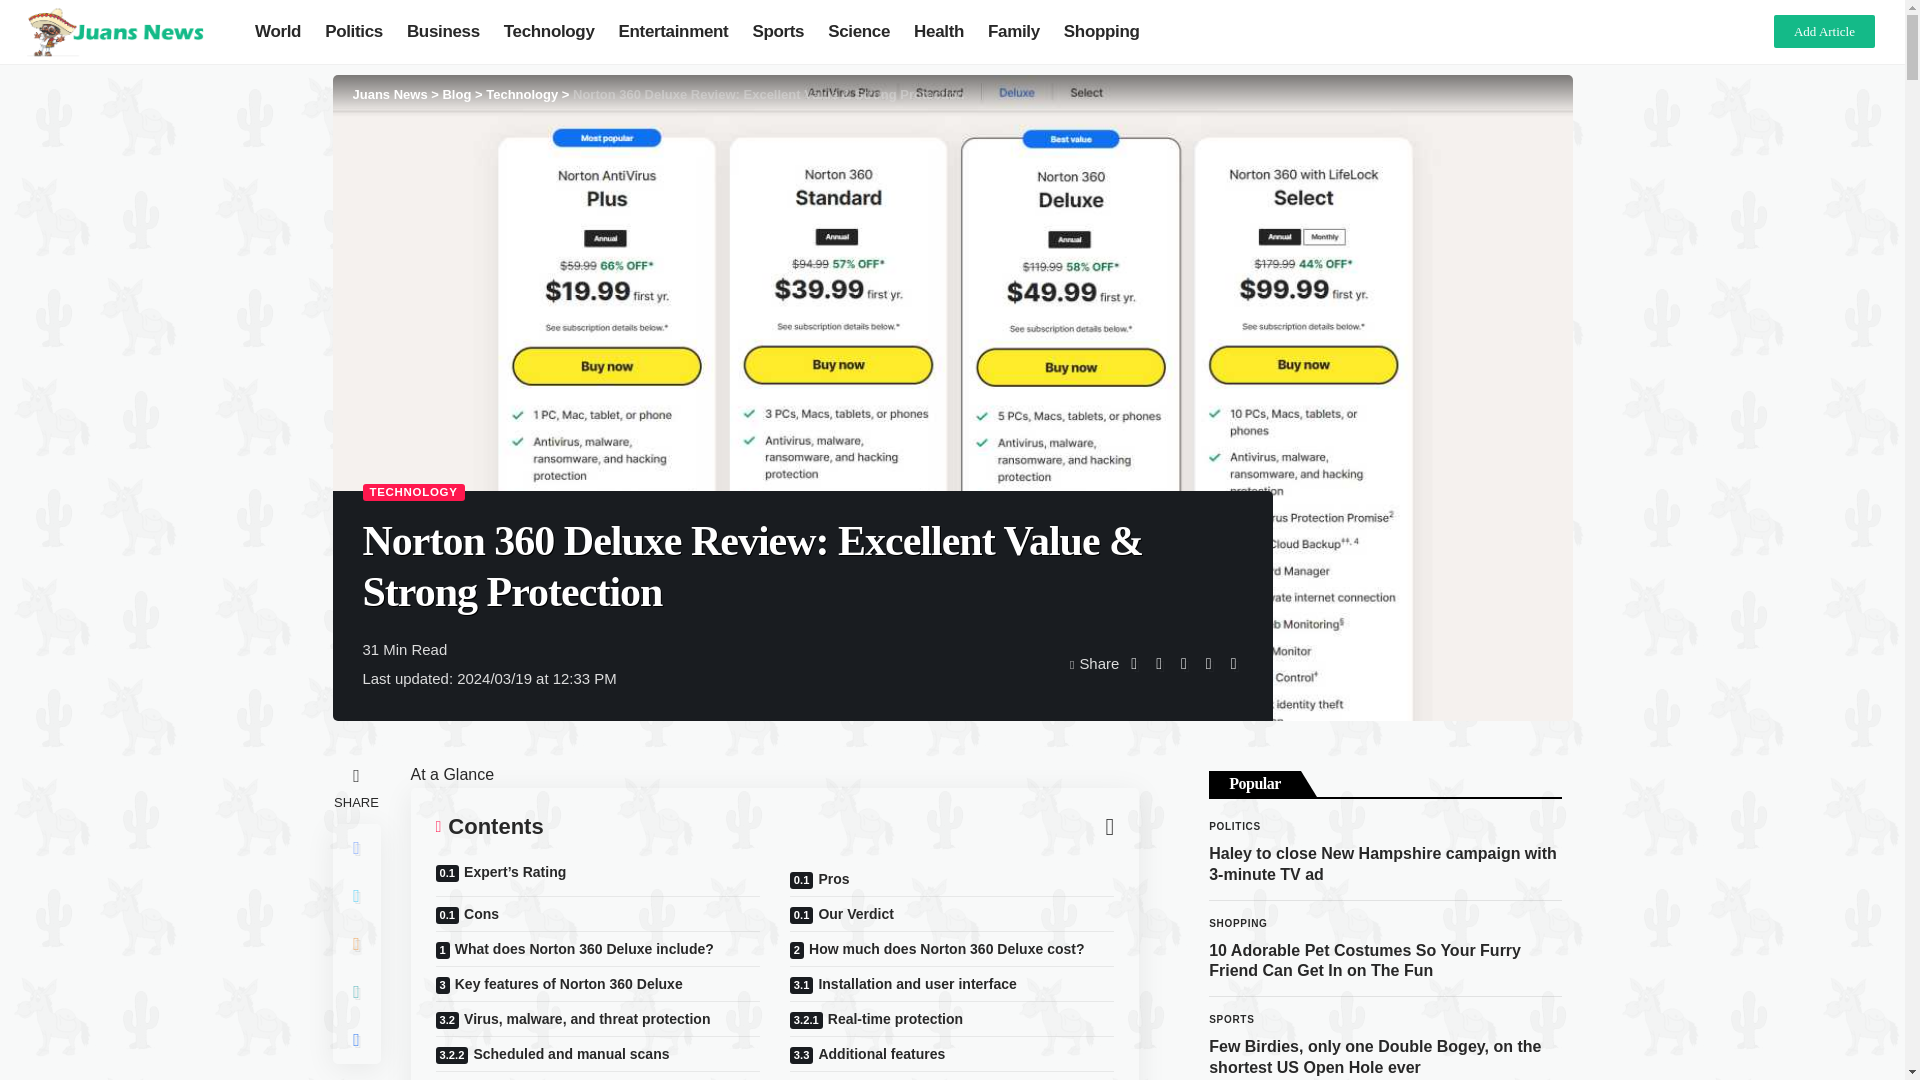  I want to click on Business, so click(443, 32).